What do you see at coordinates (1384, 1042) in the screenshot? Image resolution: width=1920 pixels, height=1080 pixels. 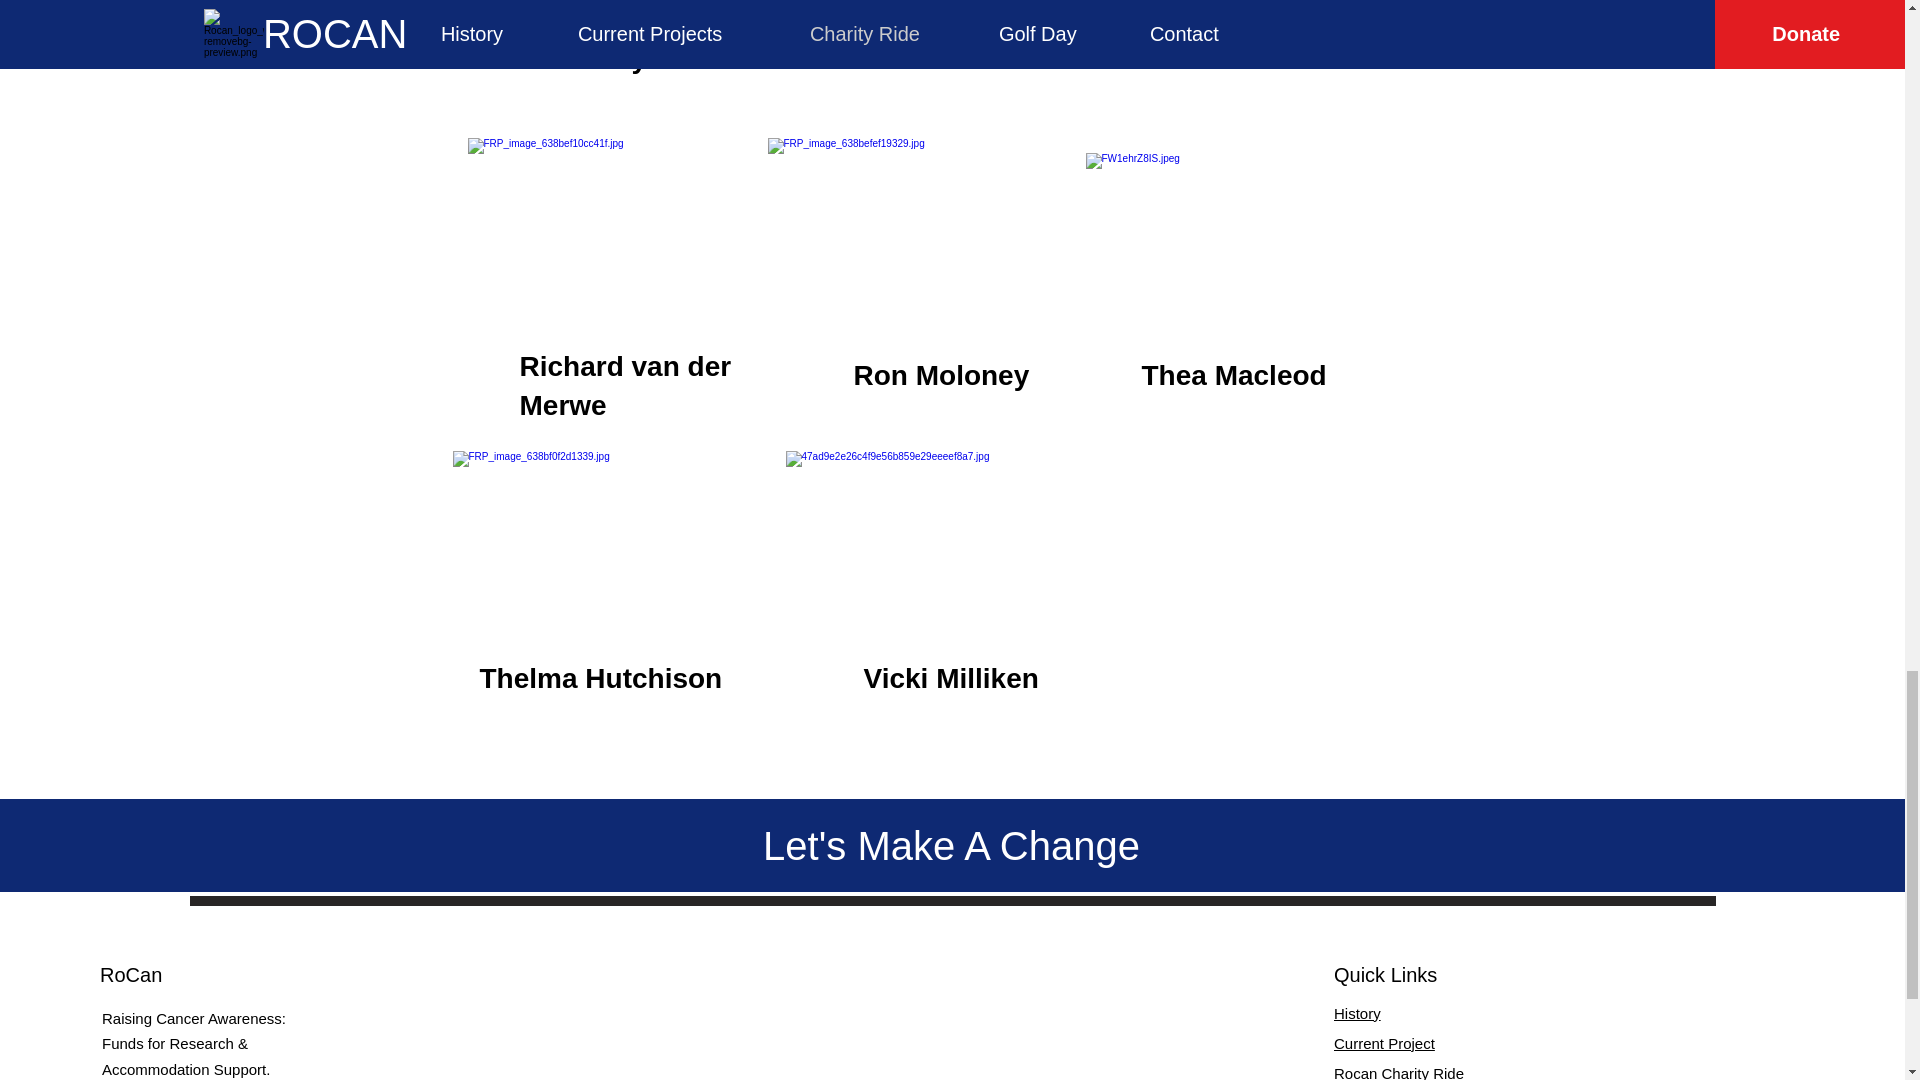 I see `Current Project` at bounding box center [1384, 1042].